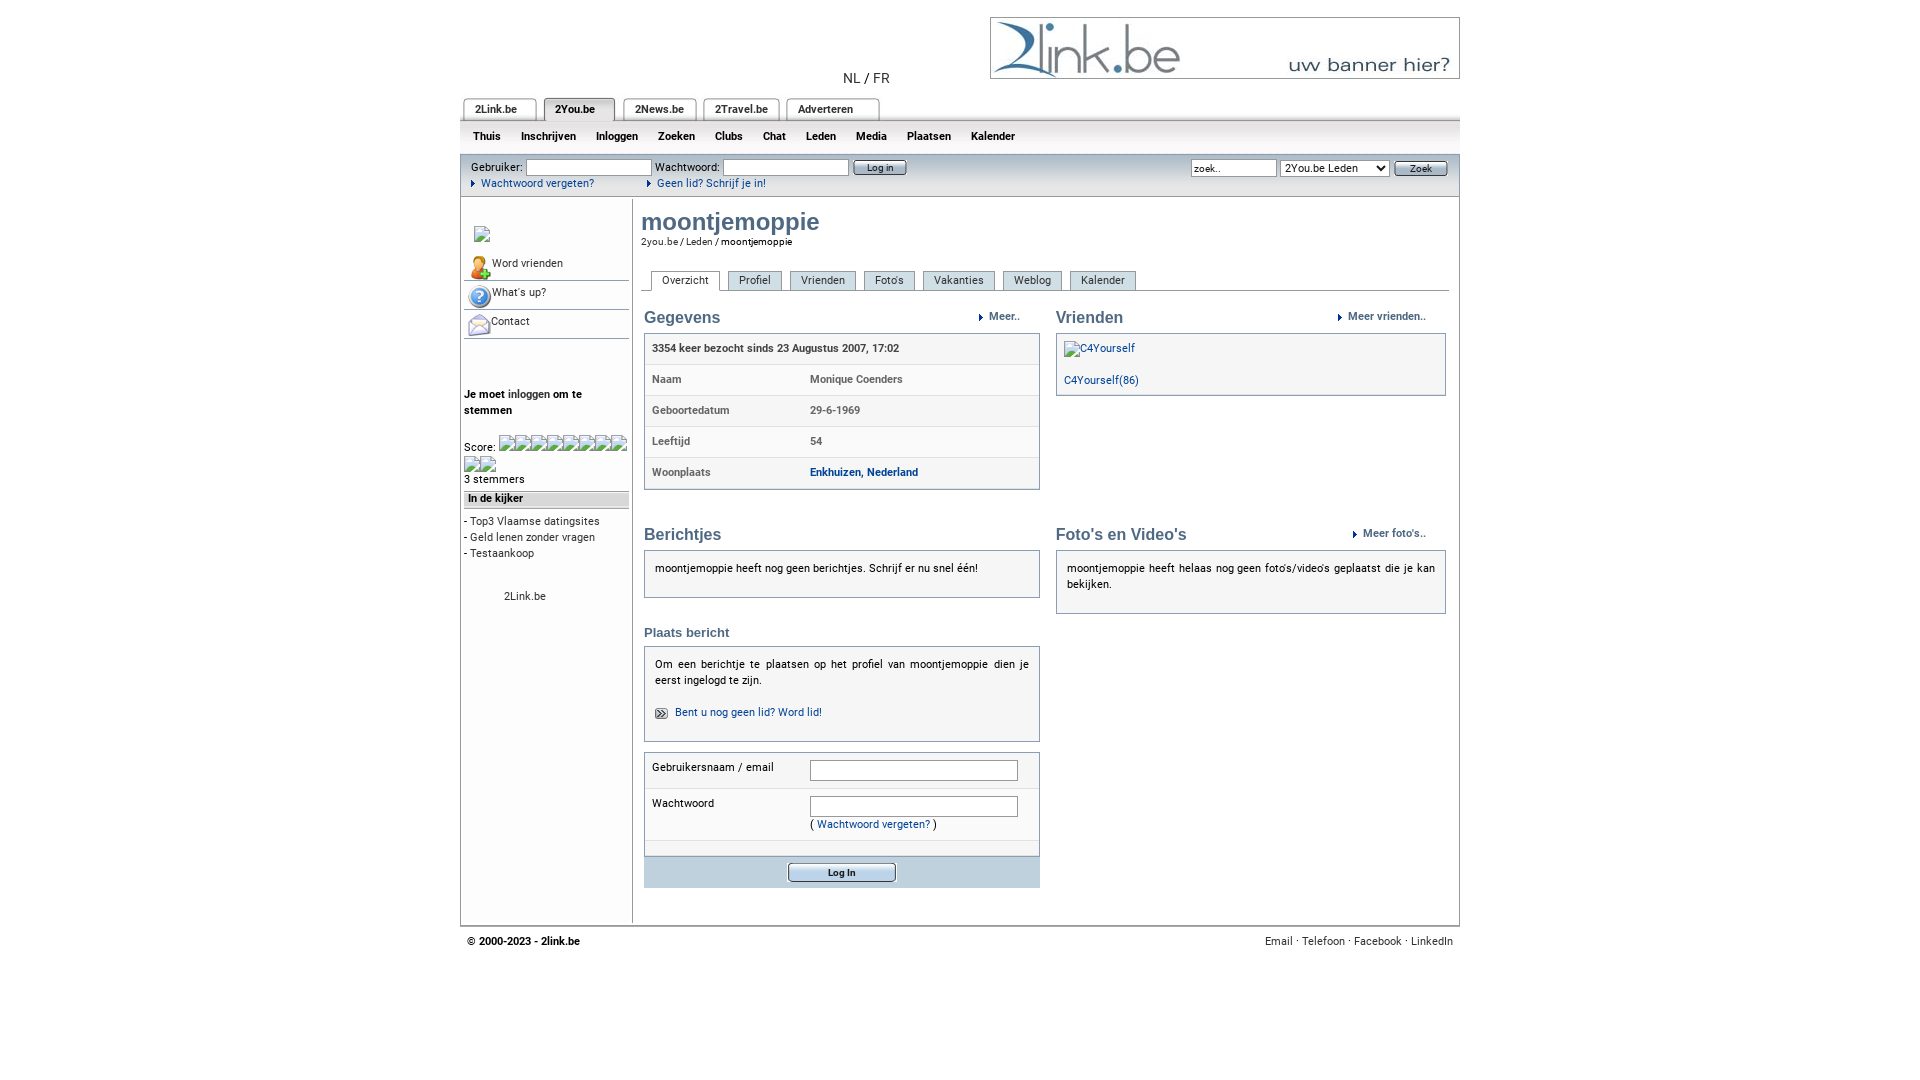  What do you see at coordinates (882, 78) in the screenshot?
I see `FR` at bounding box center [882, 78].